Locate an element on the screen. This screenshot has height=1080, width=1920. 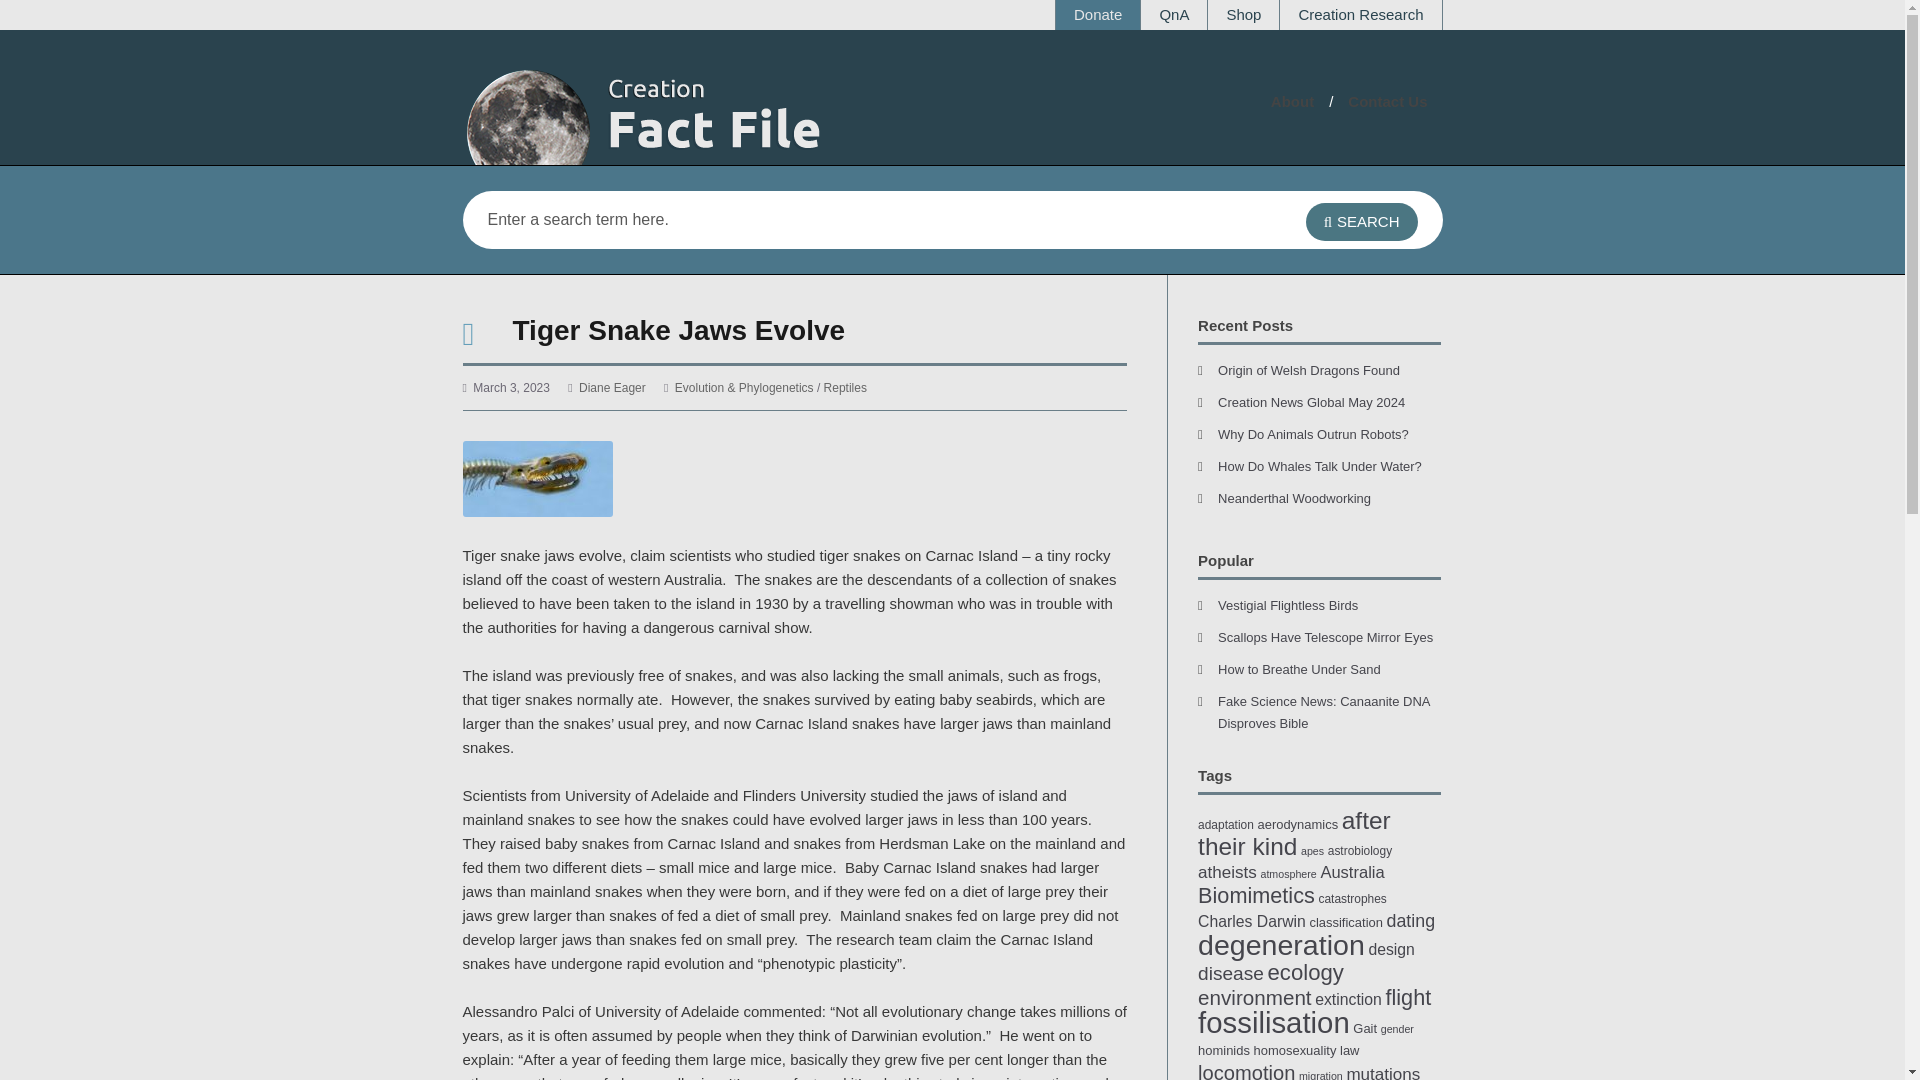
after their kind is located at coordinates (1294, 832).